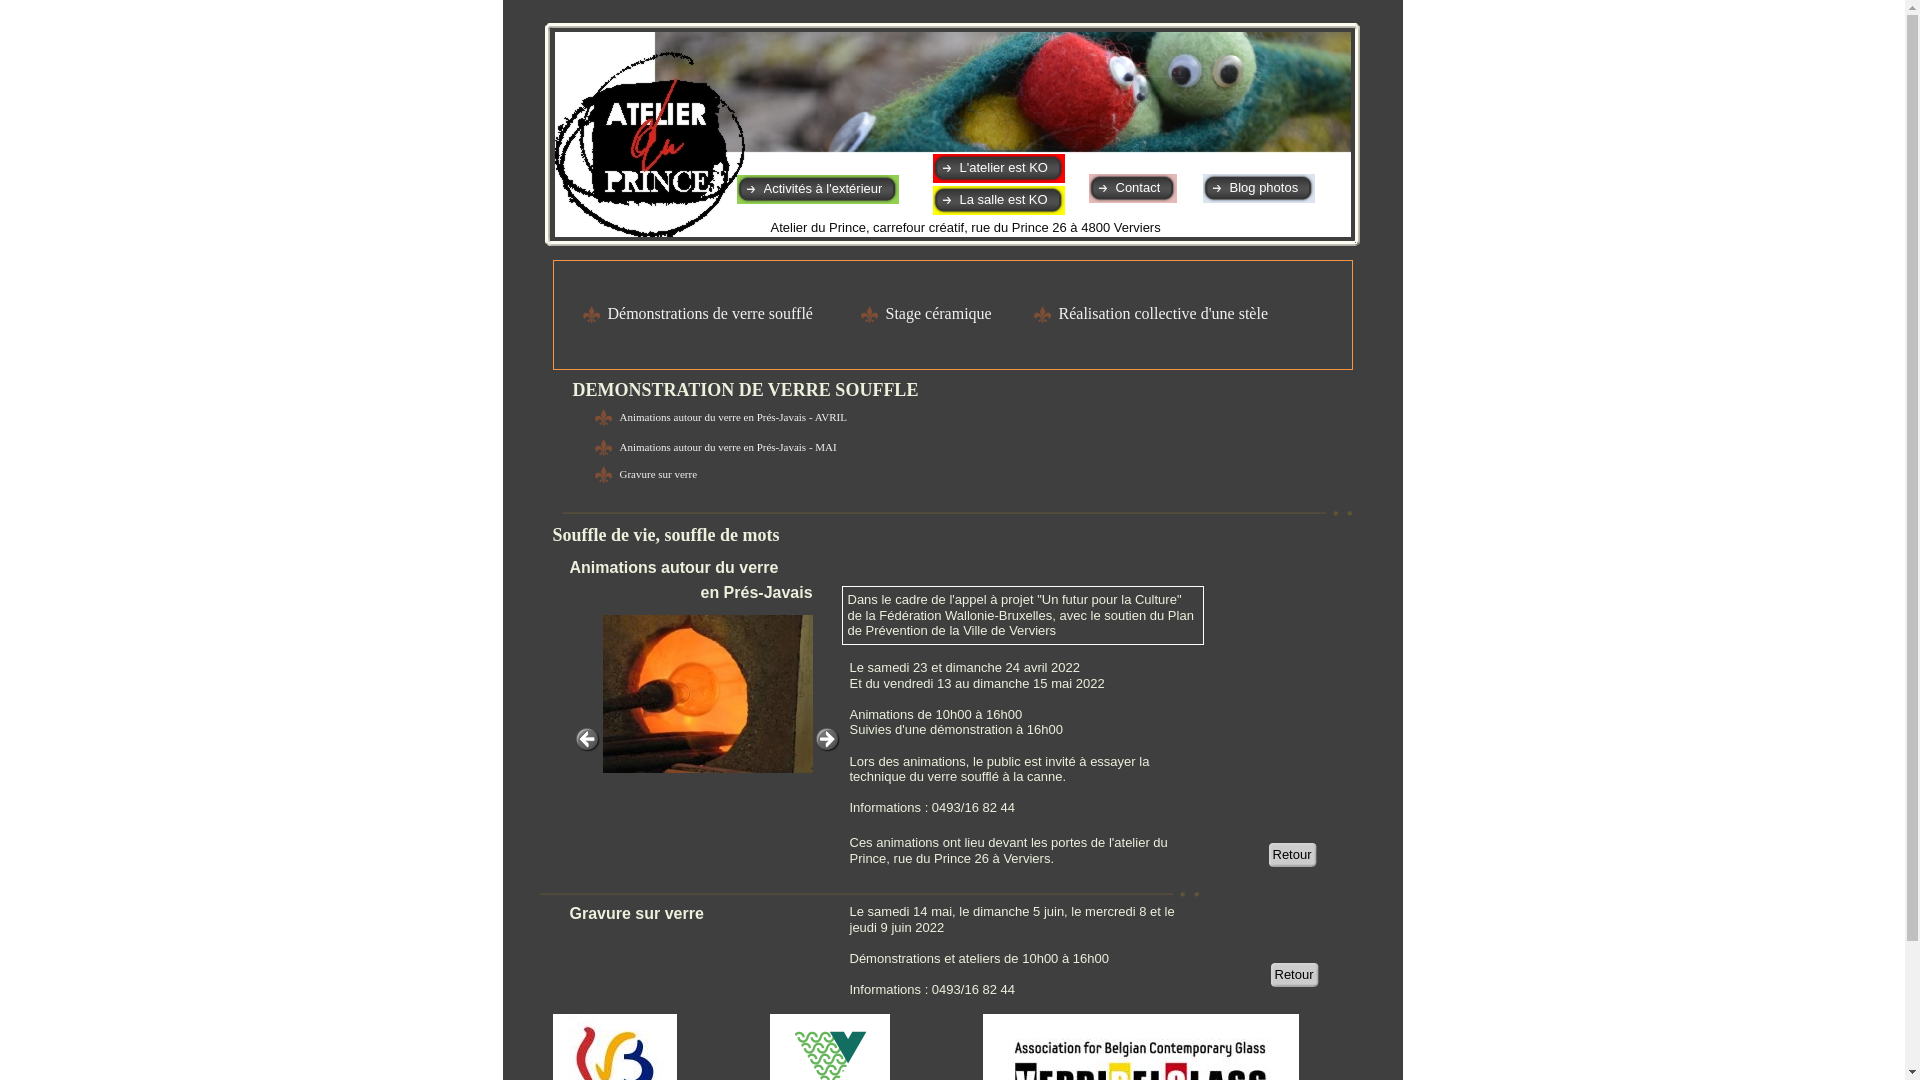  What do you see at coordinates (646, 474) in the screenshot?
I see `Gravure sur verre` at bounding box center [646, 474].